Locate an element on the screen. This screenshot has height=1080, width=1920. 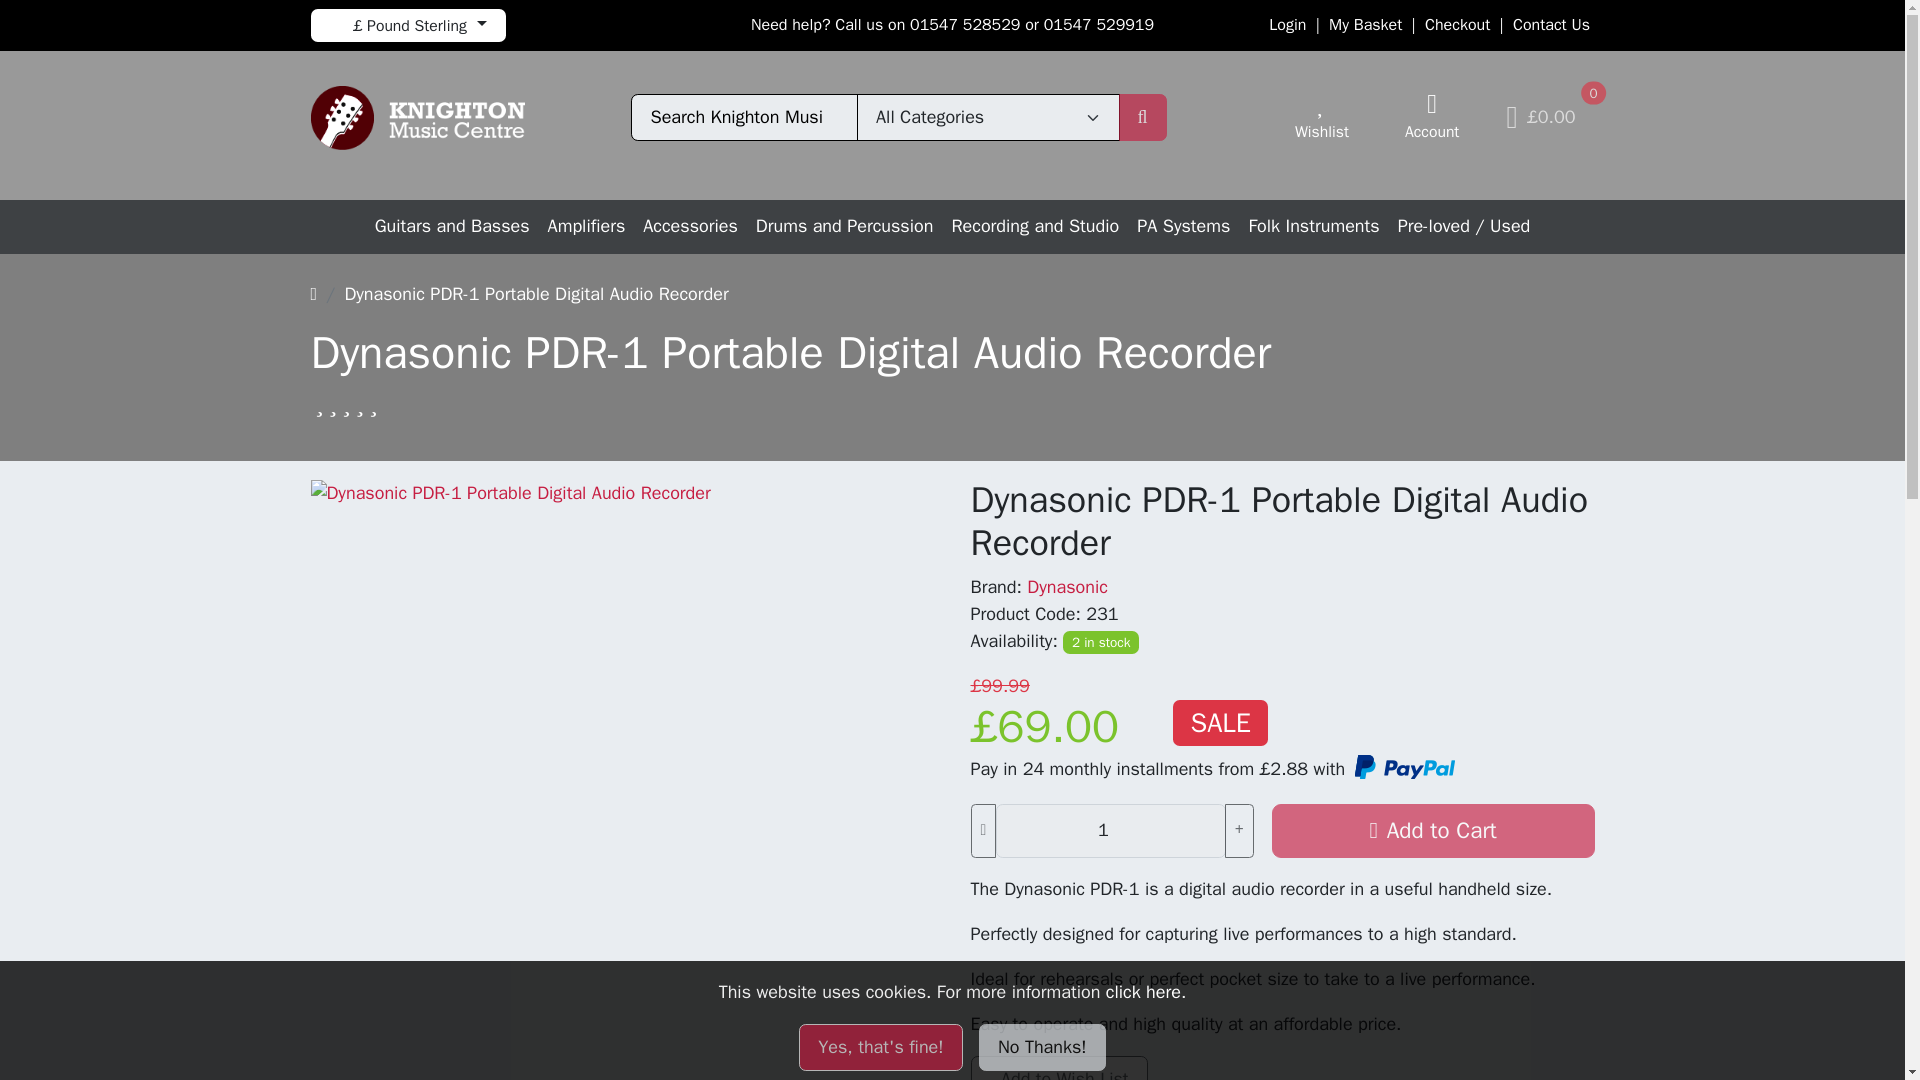
Contact Us is located at coordinates (1550, 24).